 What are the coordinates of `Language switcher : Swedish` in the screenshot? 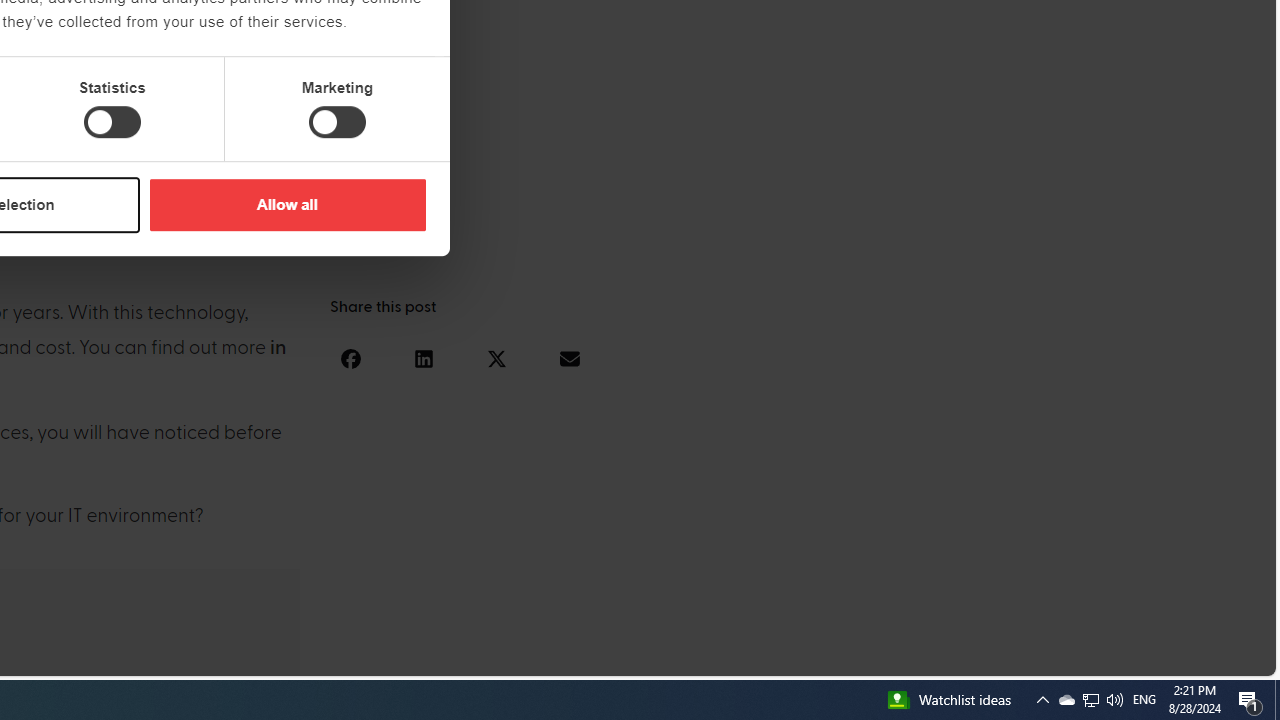 It's located at (1106, 657).